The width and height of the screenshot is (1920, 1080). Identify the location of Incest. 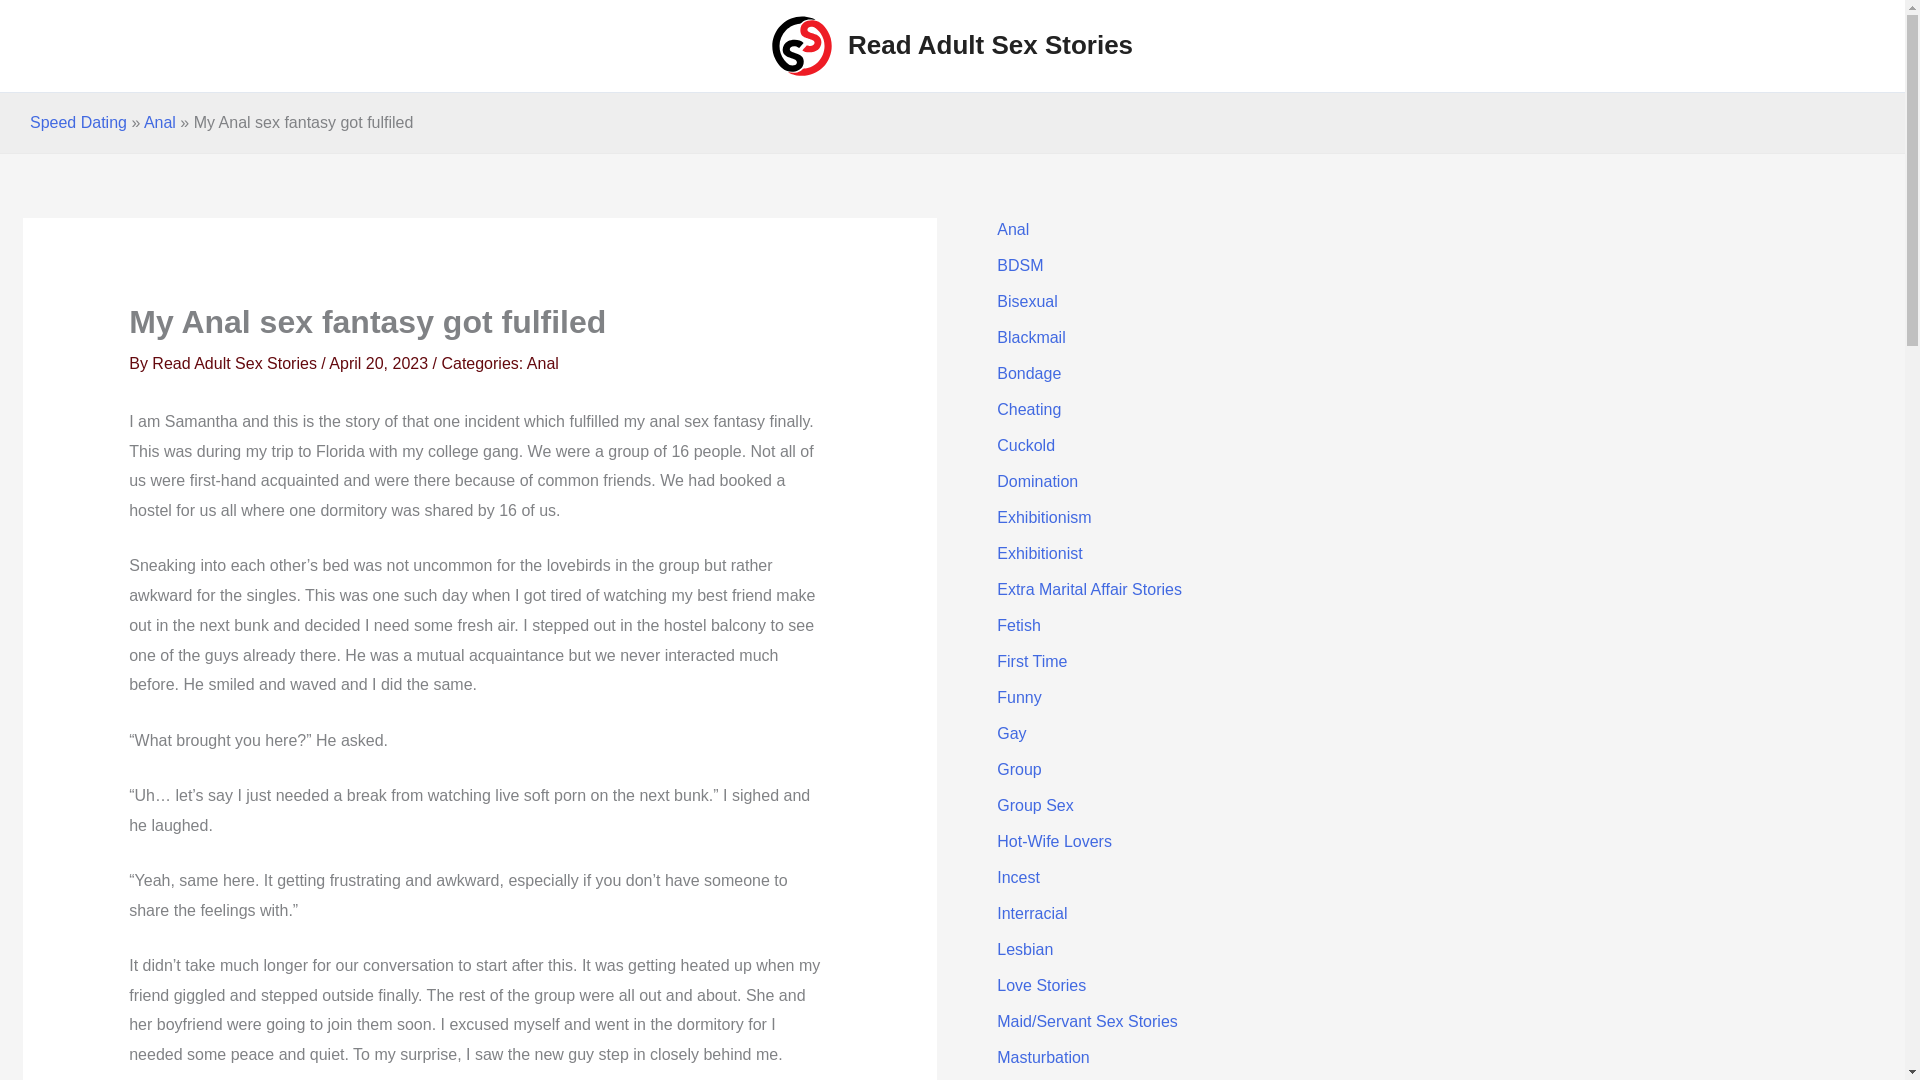
(1018, 877).